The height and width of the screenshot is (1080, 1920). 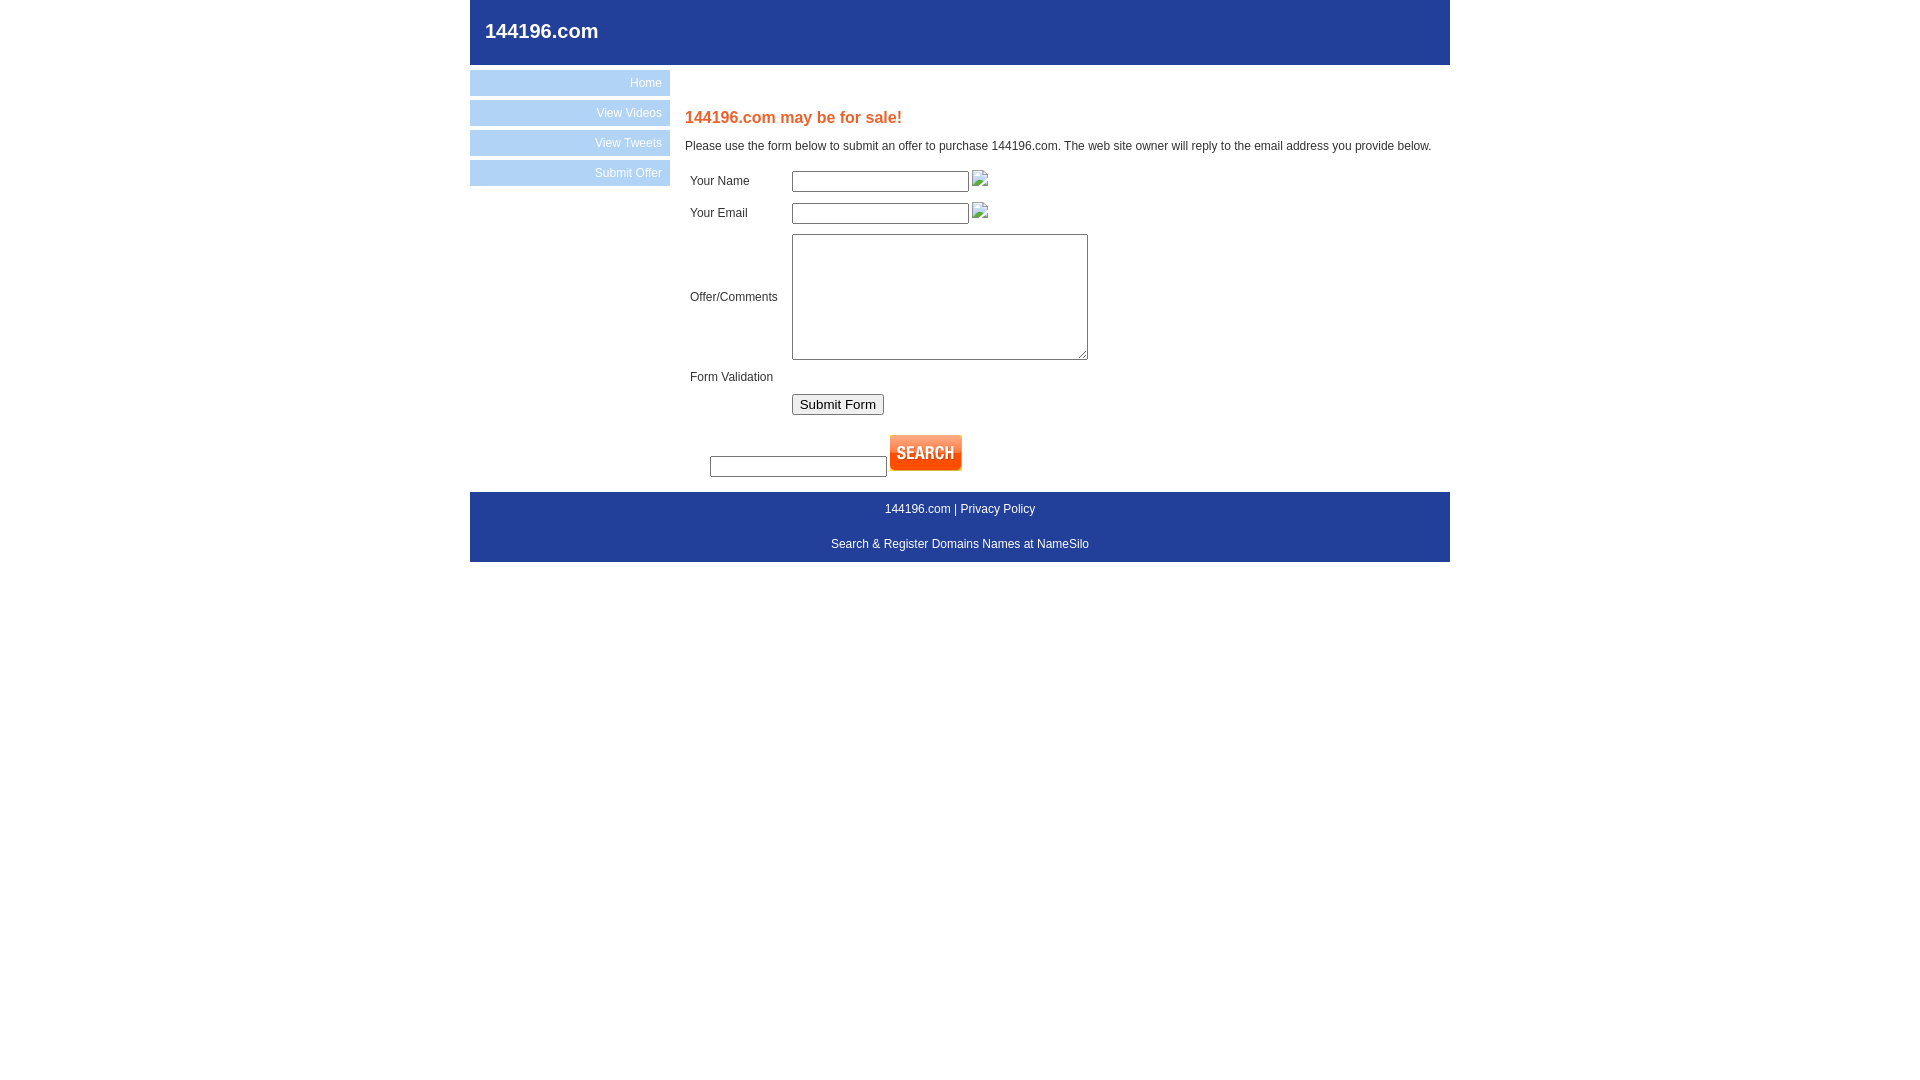 I want to click on Privacy Policy, so click(x=998, y=509).